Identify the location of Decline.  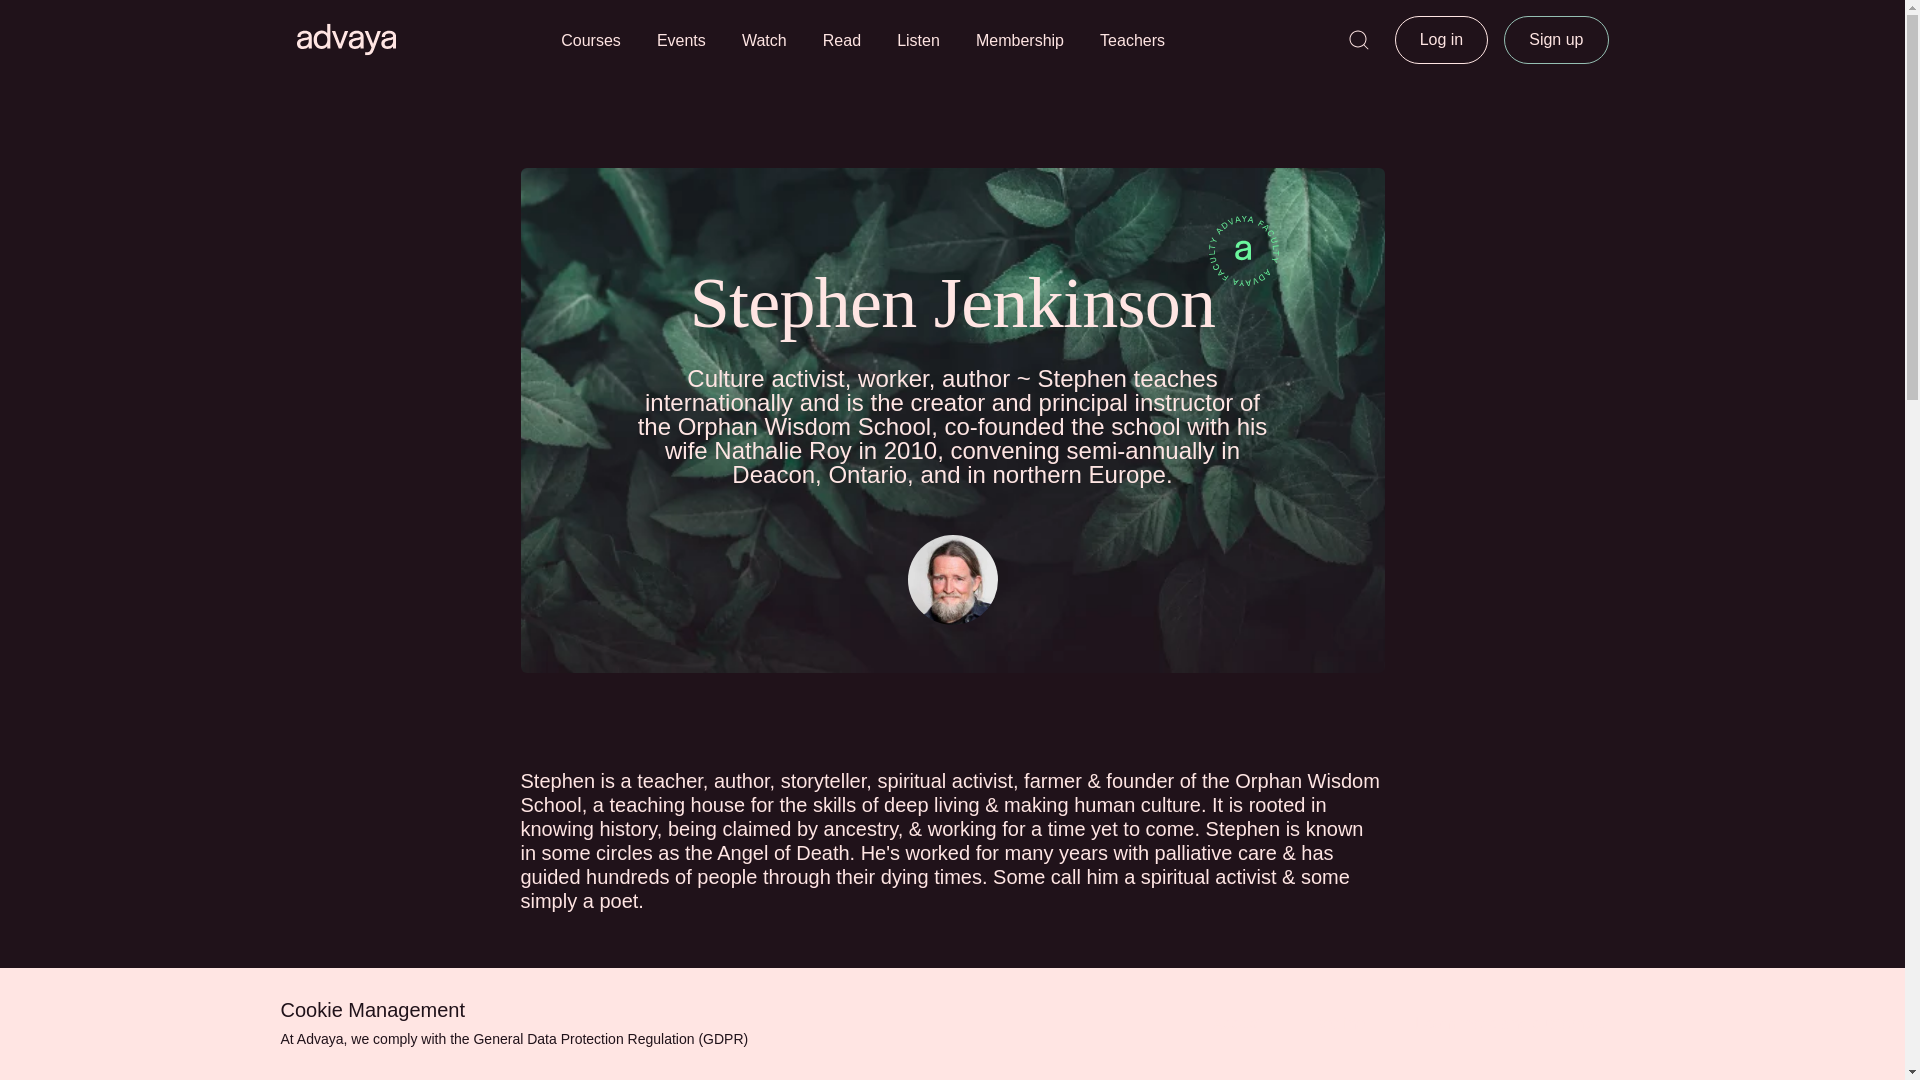
(1338, 1024).